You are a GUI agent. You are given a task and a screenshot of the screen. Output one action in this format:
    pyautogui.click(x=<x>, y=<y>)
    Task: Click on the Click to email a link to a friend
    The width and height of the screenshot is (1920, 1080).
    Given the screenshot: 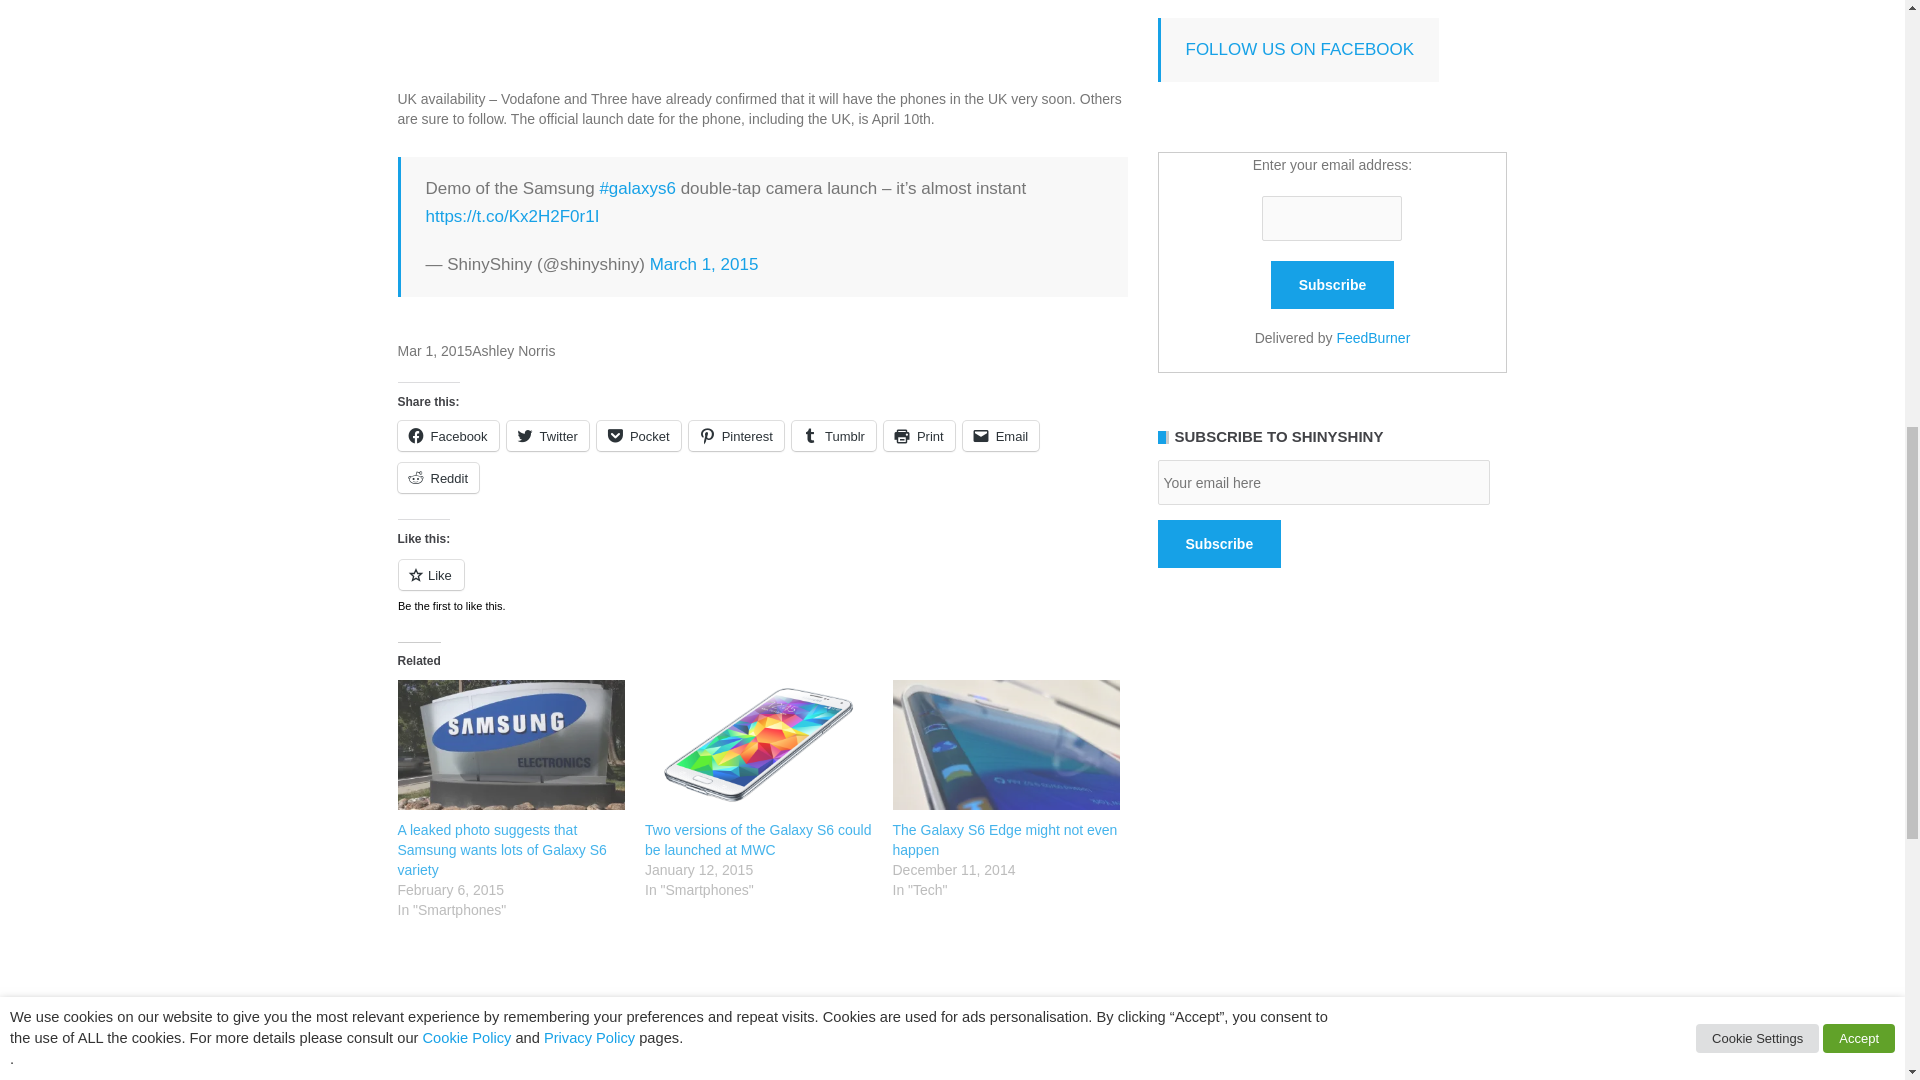 What is the action you would take?
    pyautogui.click(x=1002, y=436)
    